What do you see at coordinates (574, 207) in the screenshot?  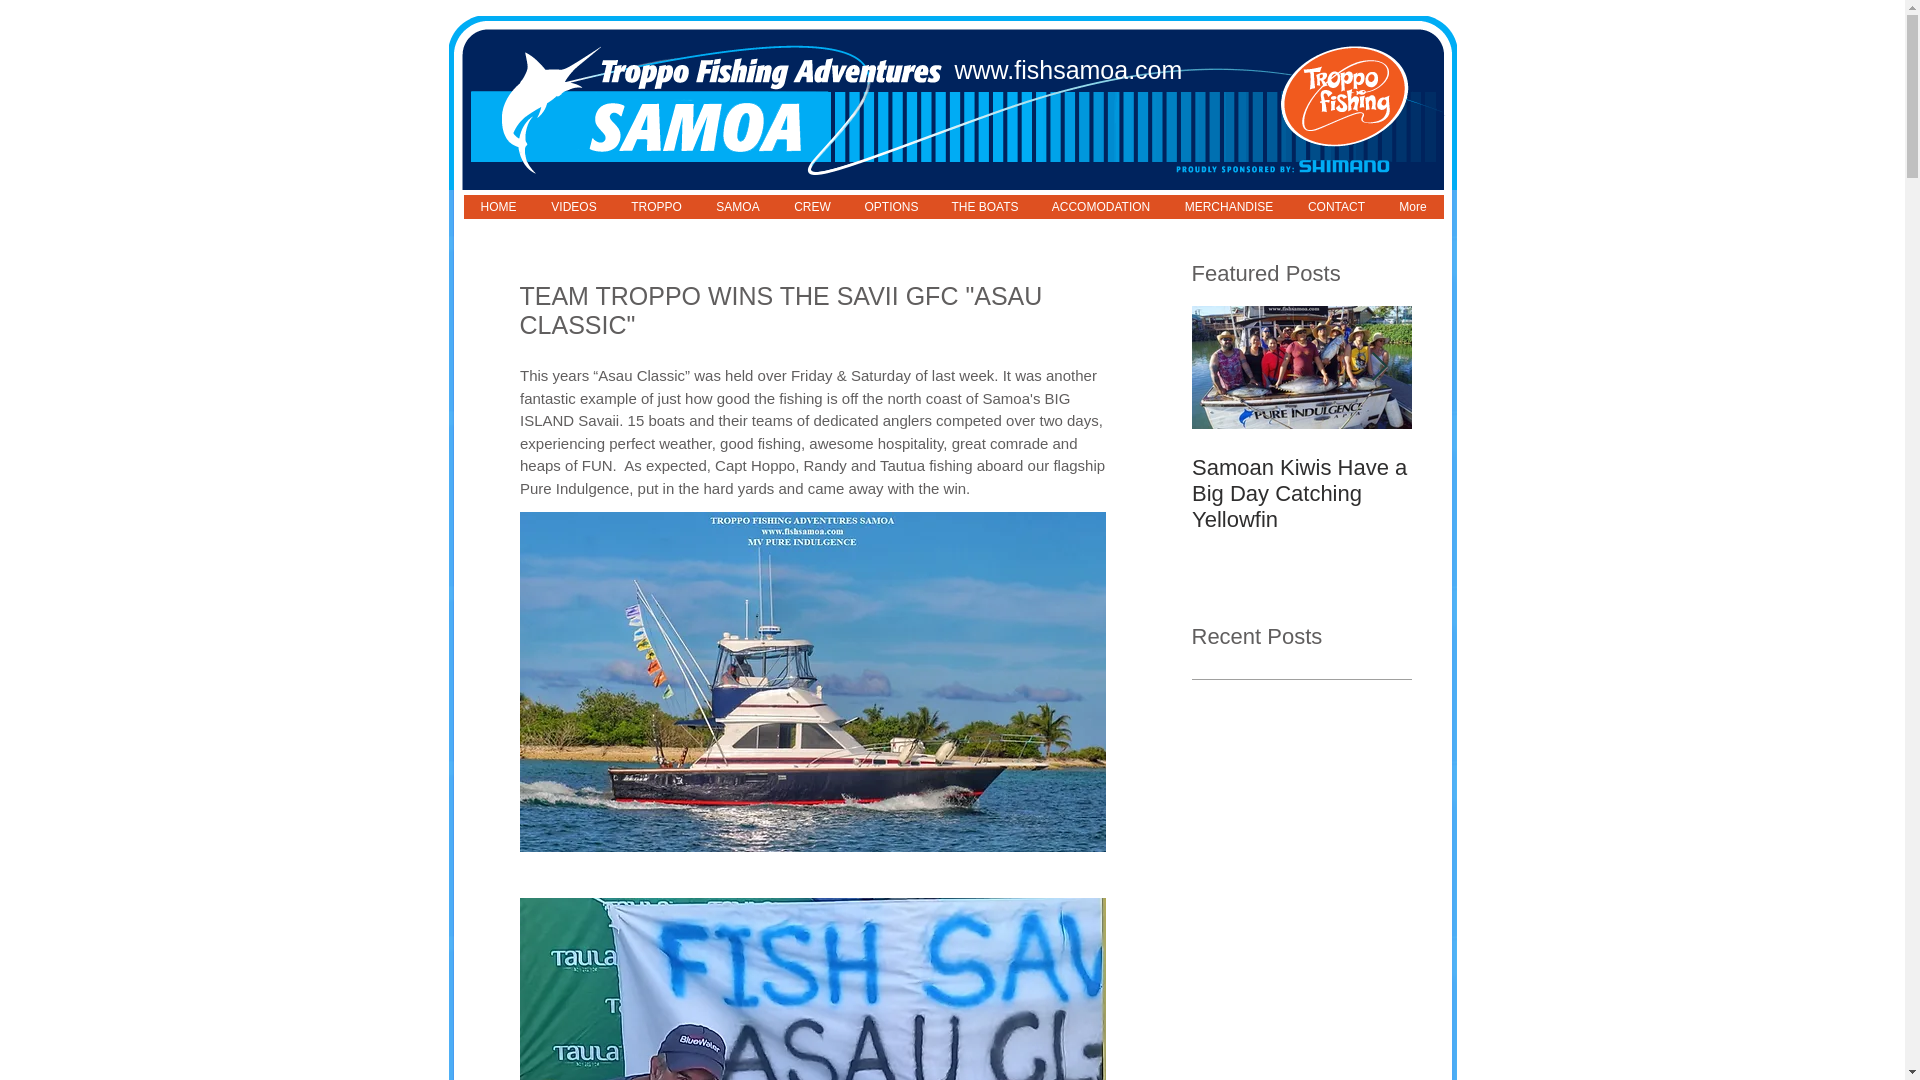 I see `VIDEOS` at bounding box center [574, 207].